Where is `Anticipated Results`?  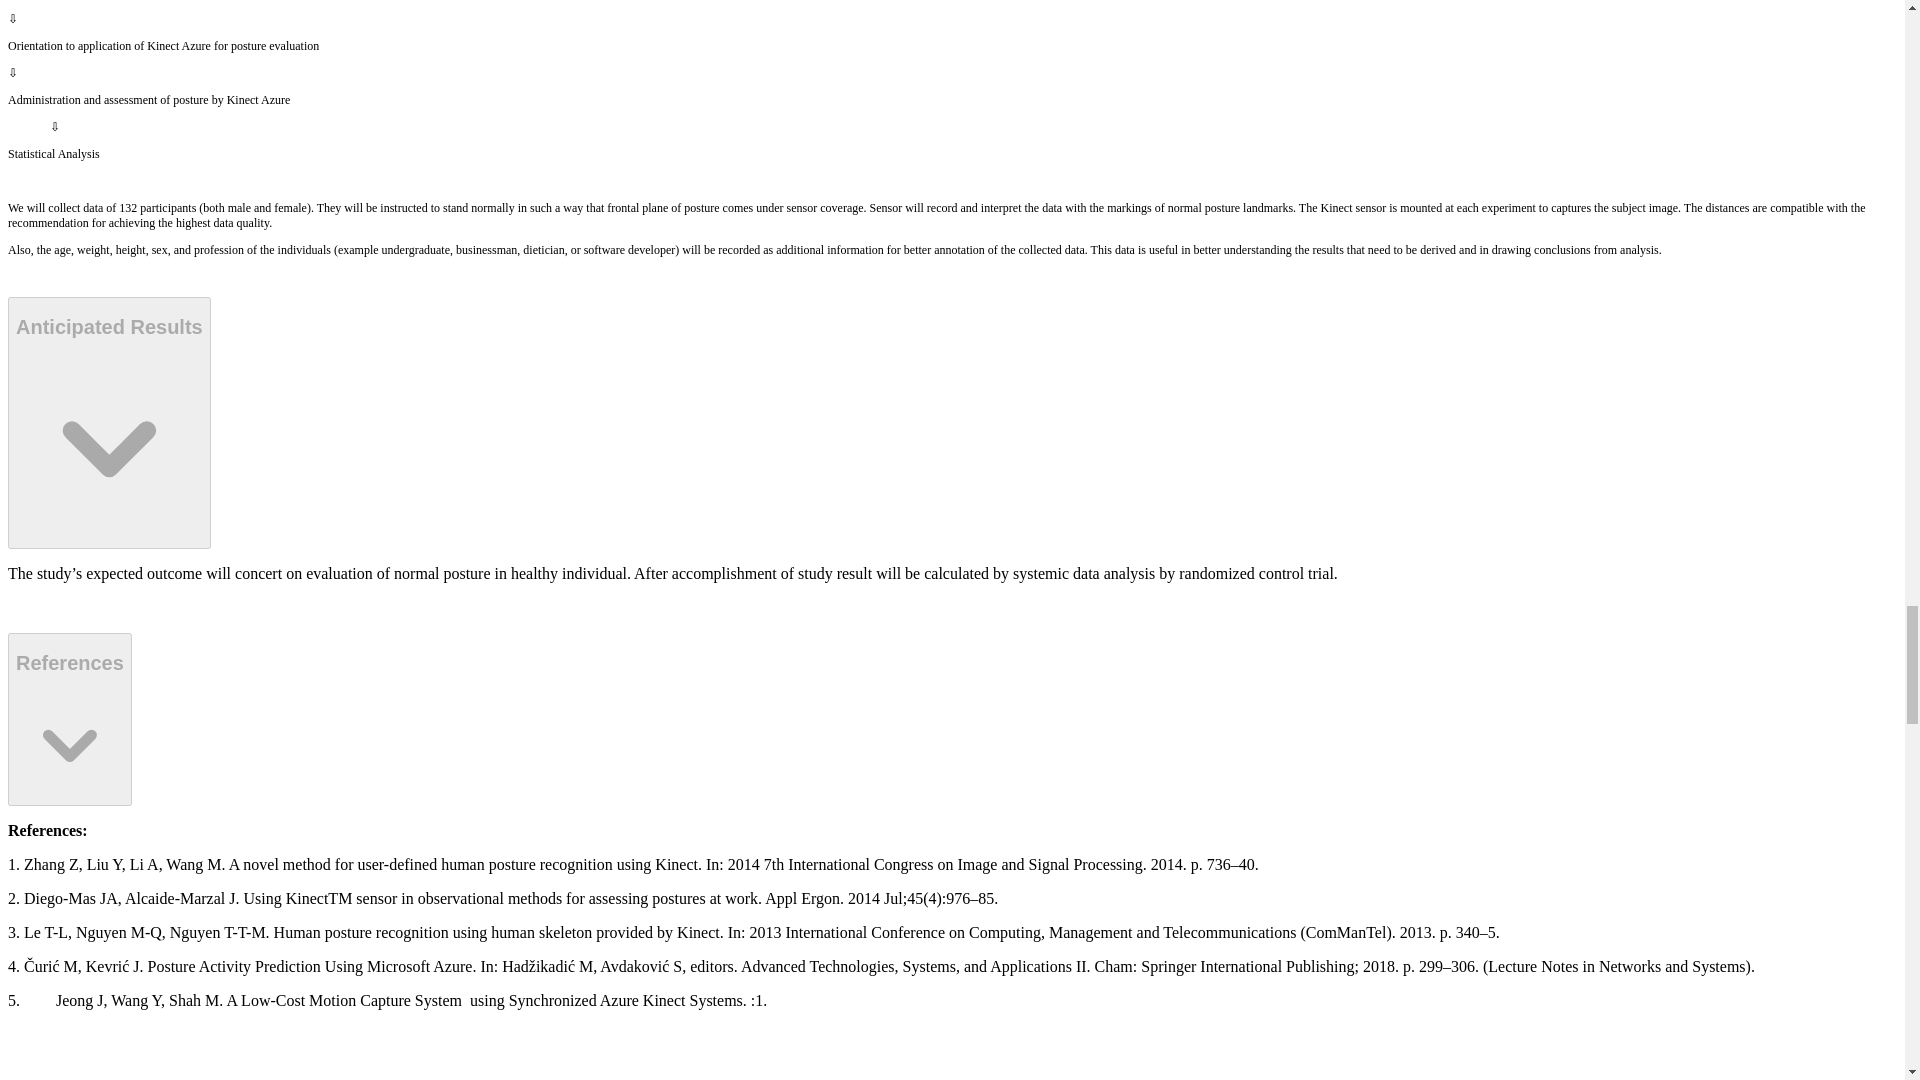
Anticipated Results is located at coordinates (109, 422).